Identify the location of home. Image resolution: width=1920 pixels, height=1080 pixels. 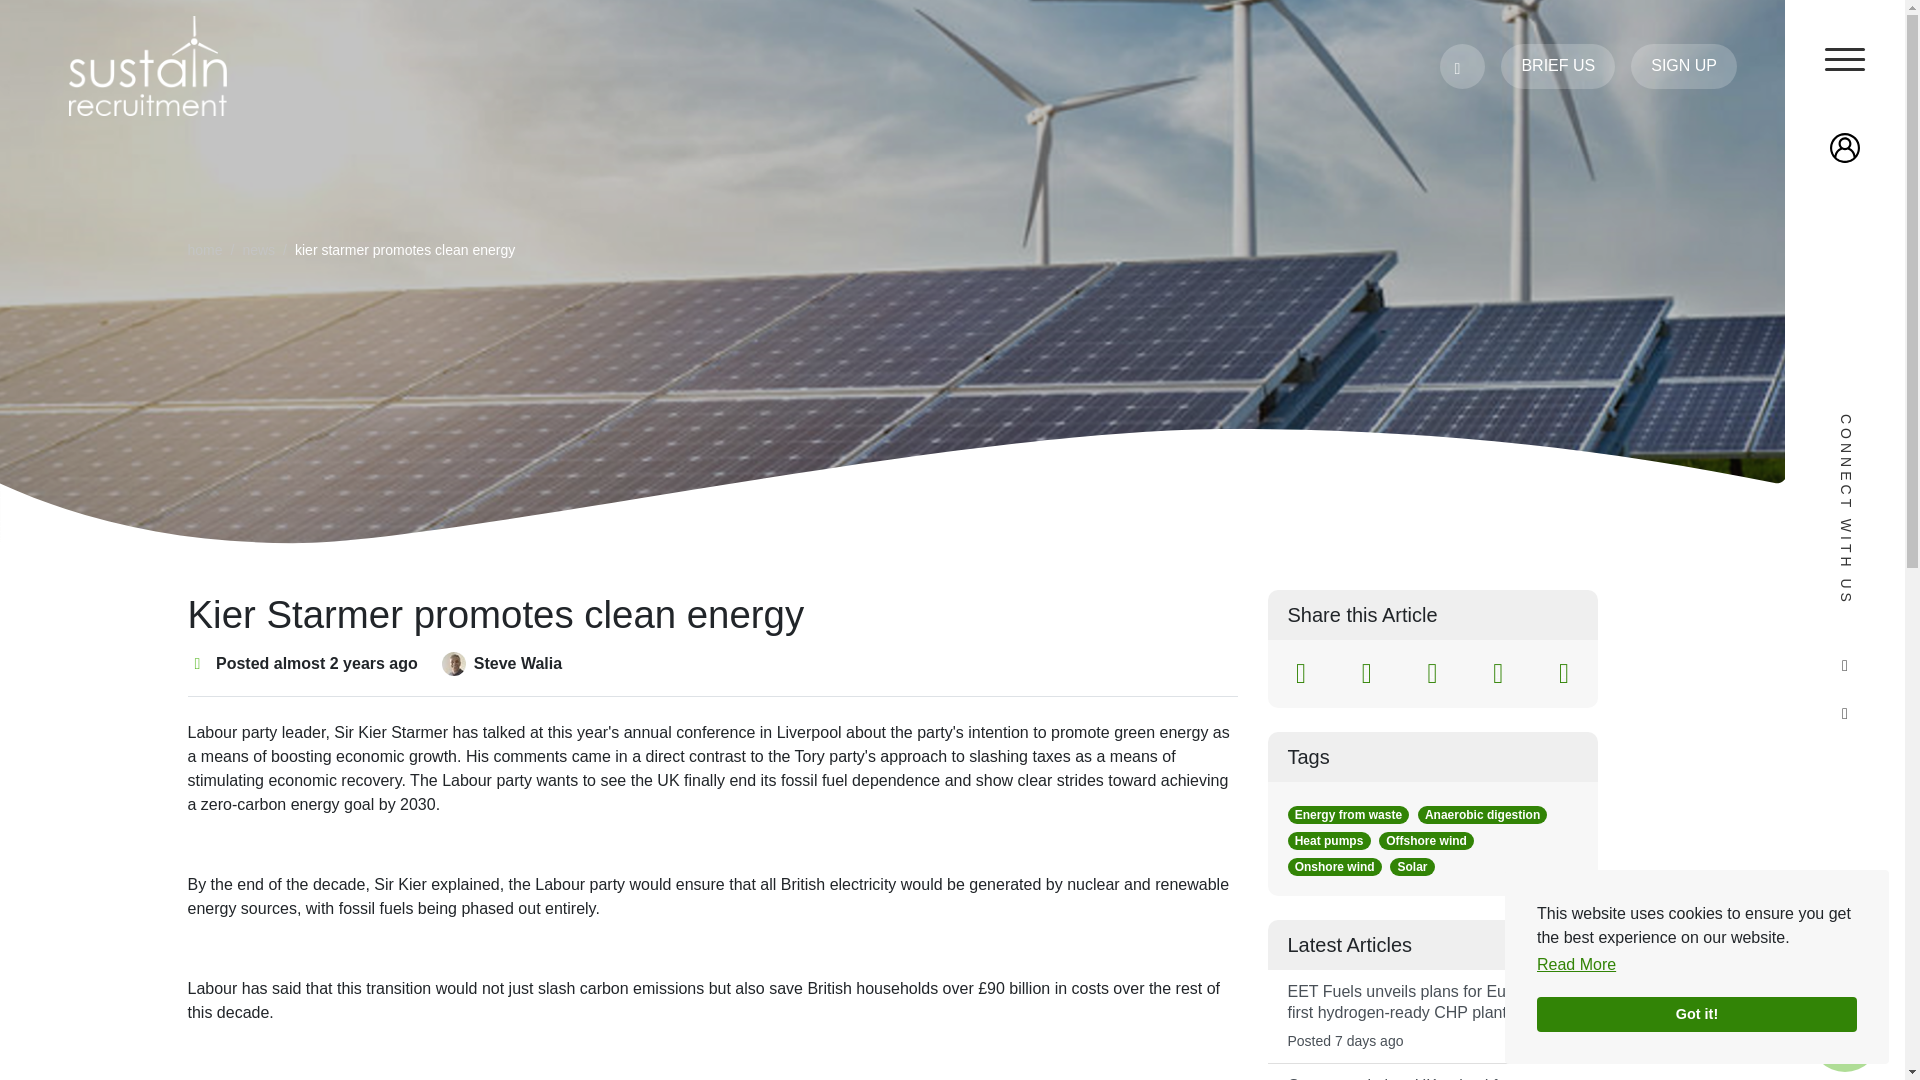
(205, 250).